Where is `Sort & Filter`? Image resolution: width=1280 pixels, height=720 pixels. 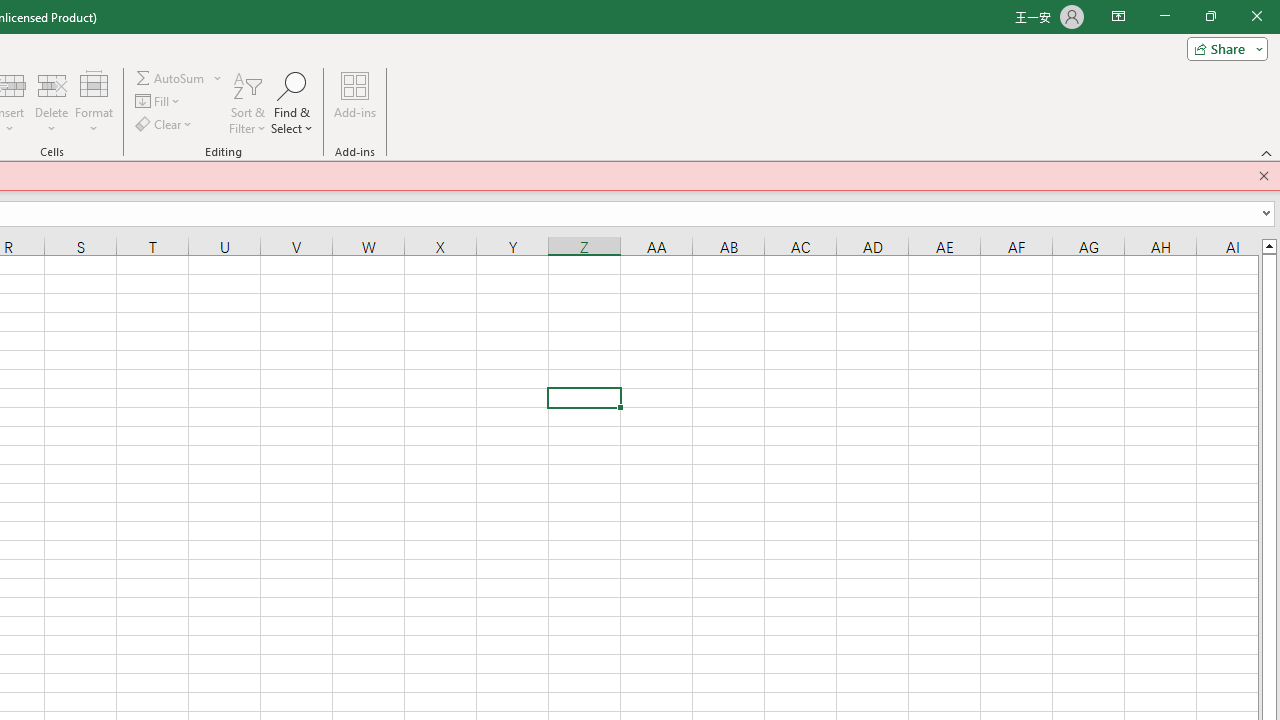
Sort & Filter is located at coordinates (247, 102).